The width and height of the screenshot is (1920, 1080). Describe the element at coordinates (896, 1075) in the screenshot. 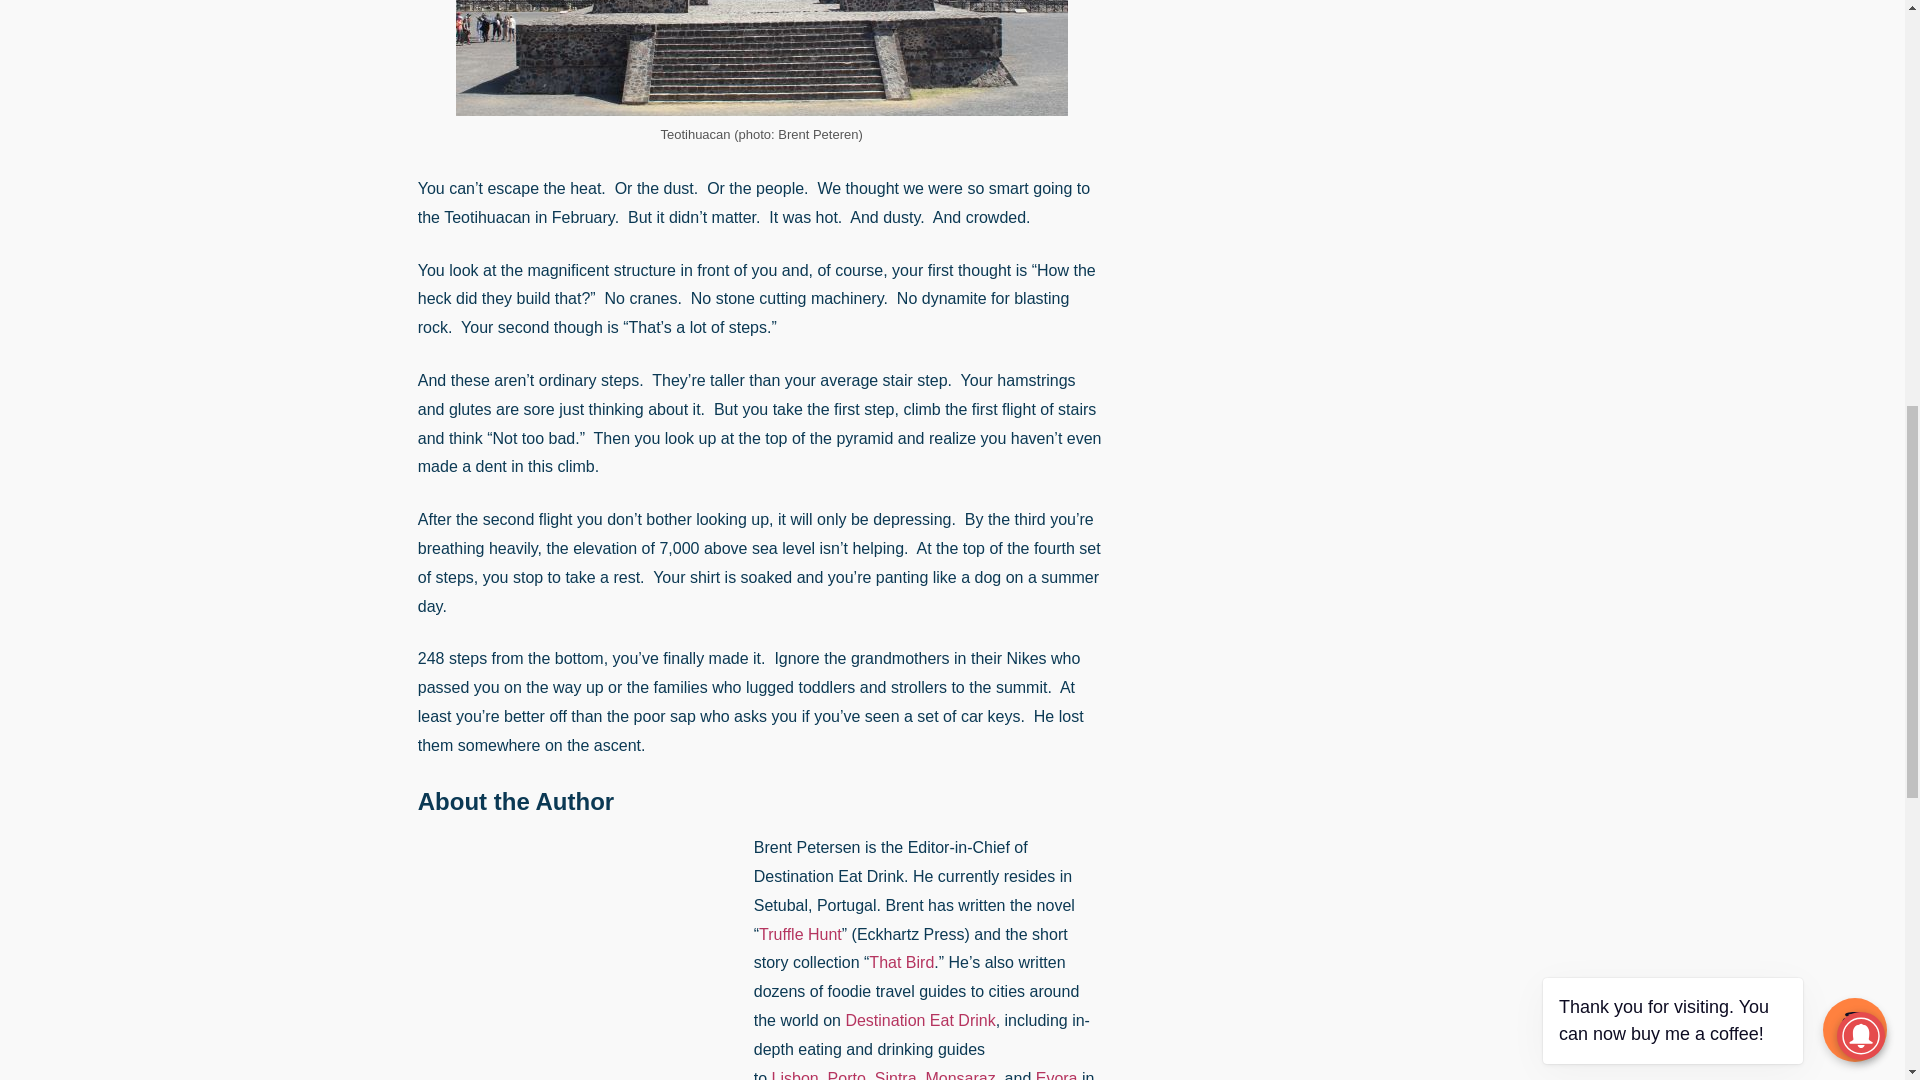

I see `Sintra` at that location.